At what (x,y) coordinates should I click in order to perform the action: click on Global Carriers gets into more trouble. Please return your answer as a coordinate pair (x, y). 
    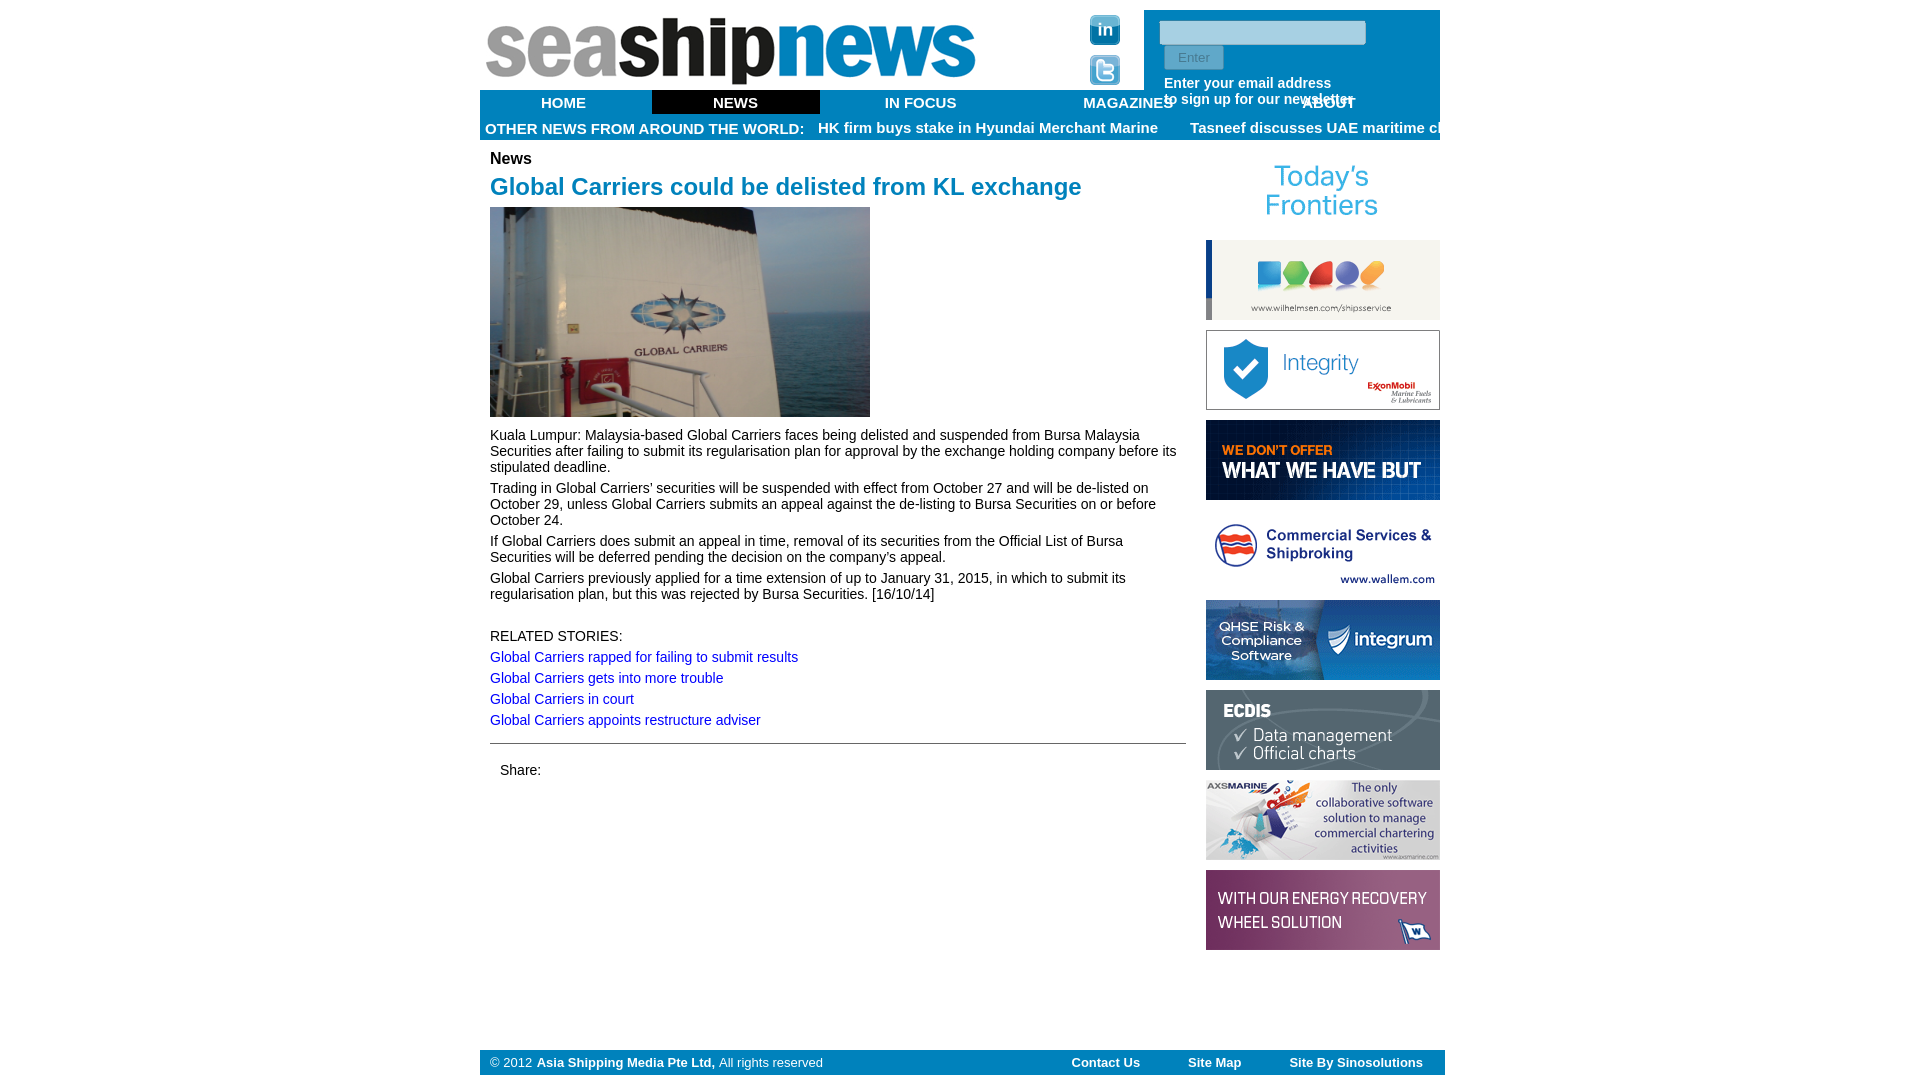
    Looking at the image, I should click on (606, 677).